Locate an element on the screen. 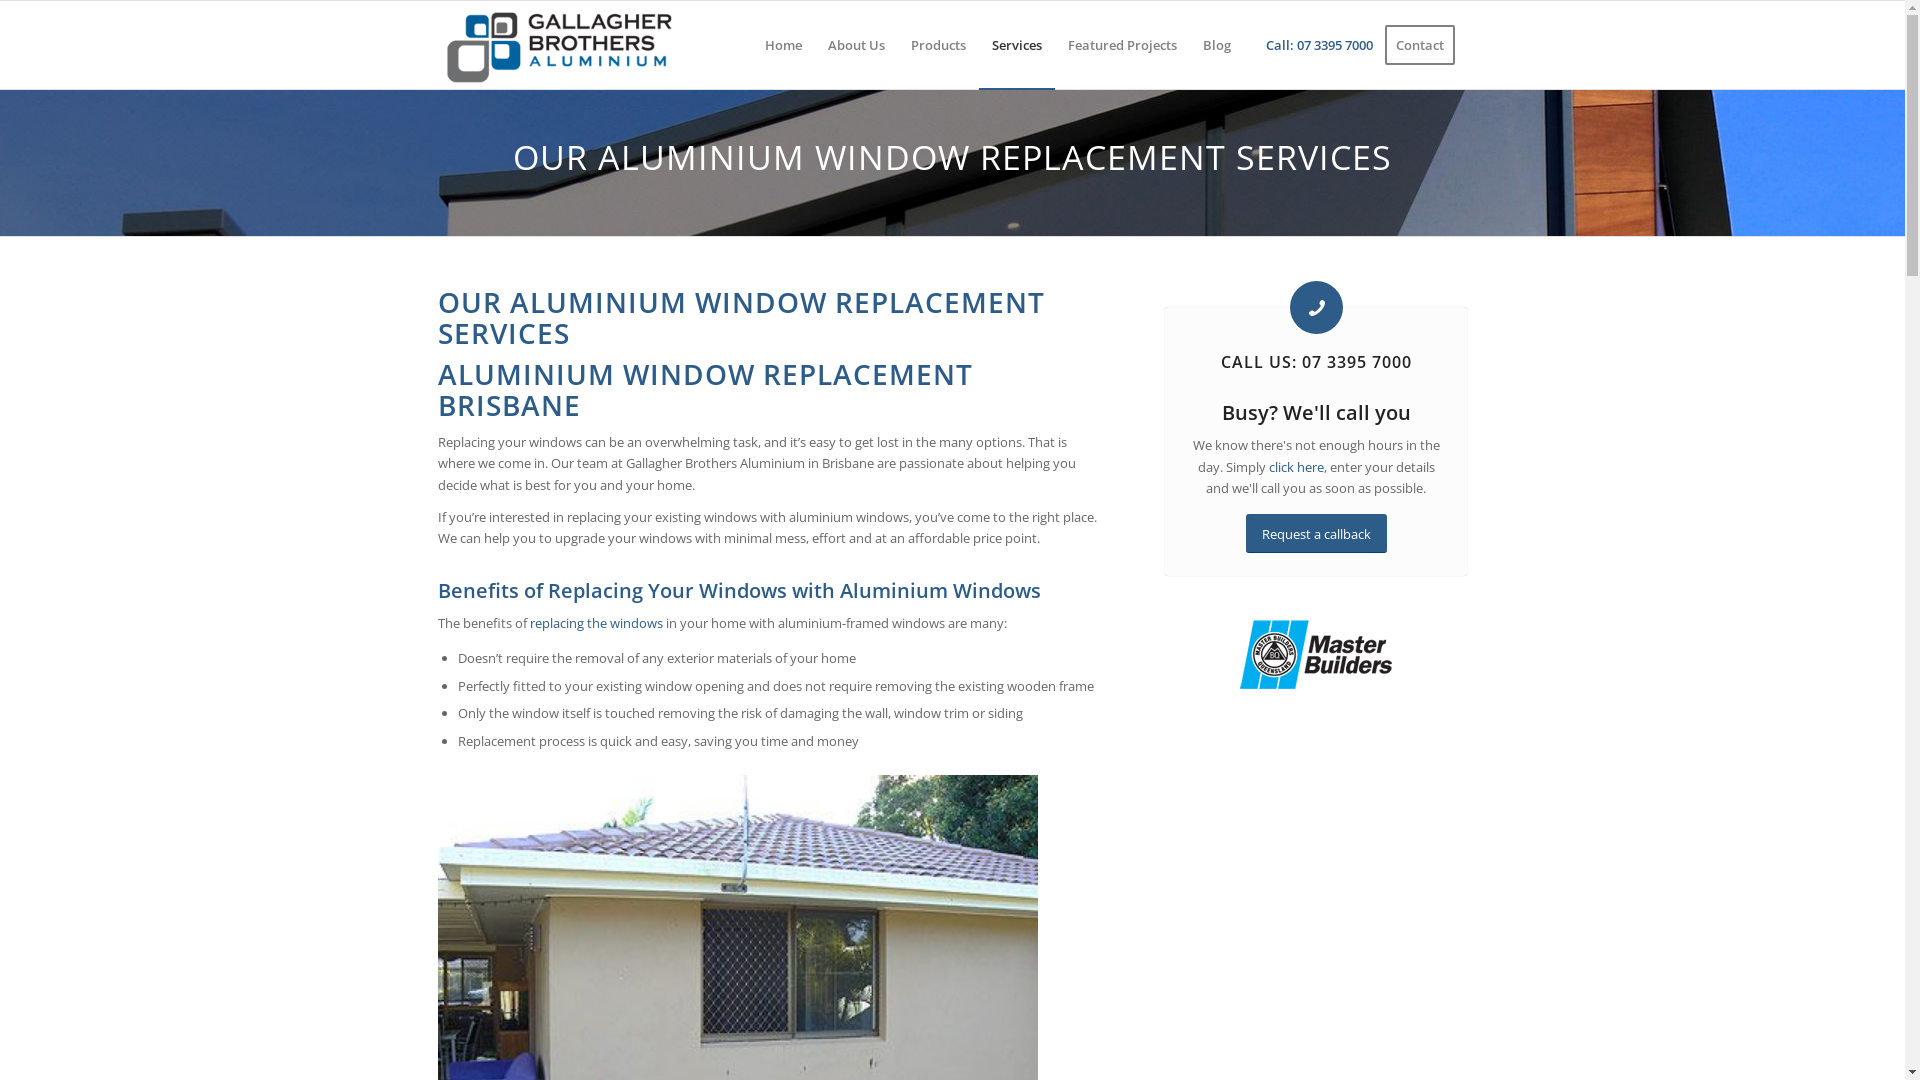 Image resolution: width=1920 pixels, height=1080 pixels. Featured Projects is located at coordinates (1122, 45).